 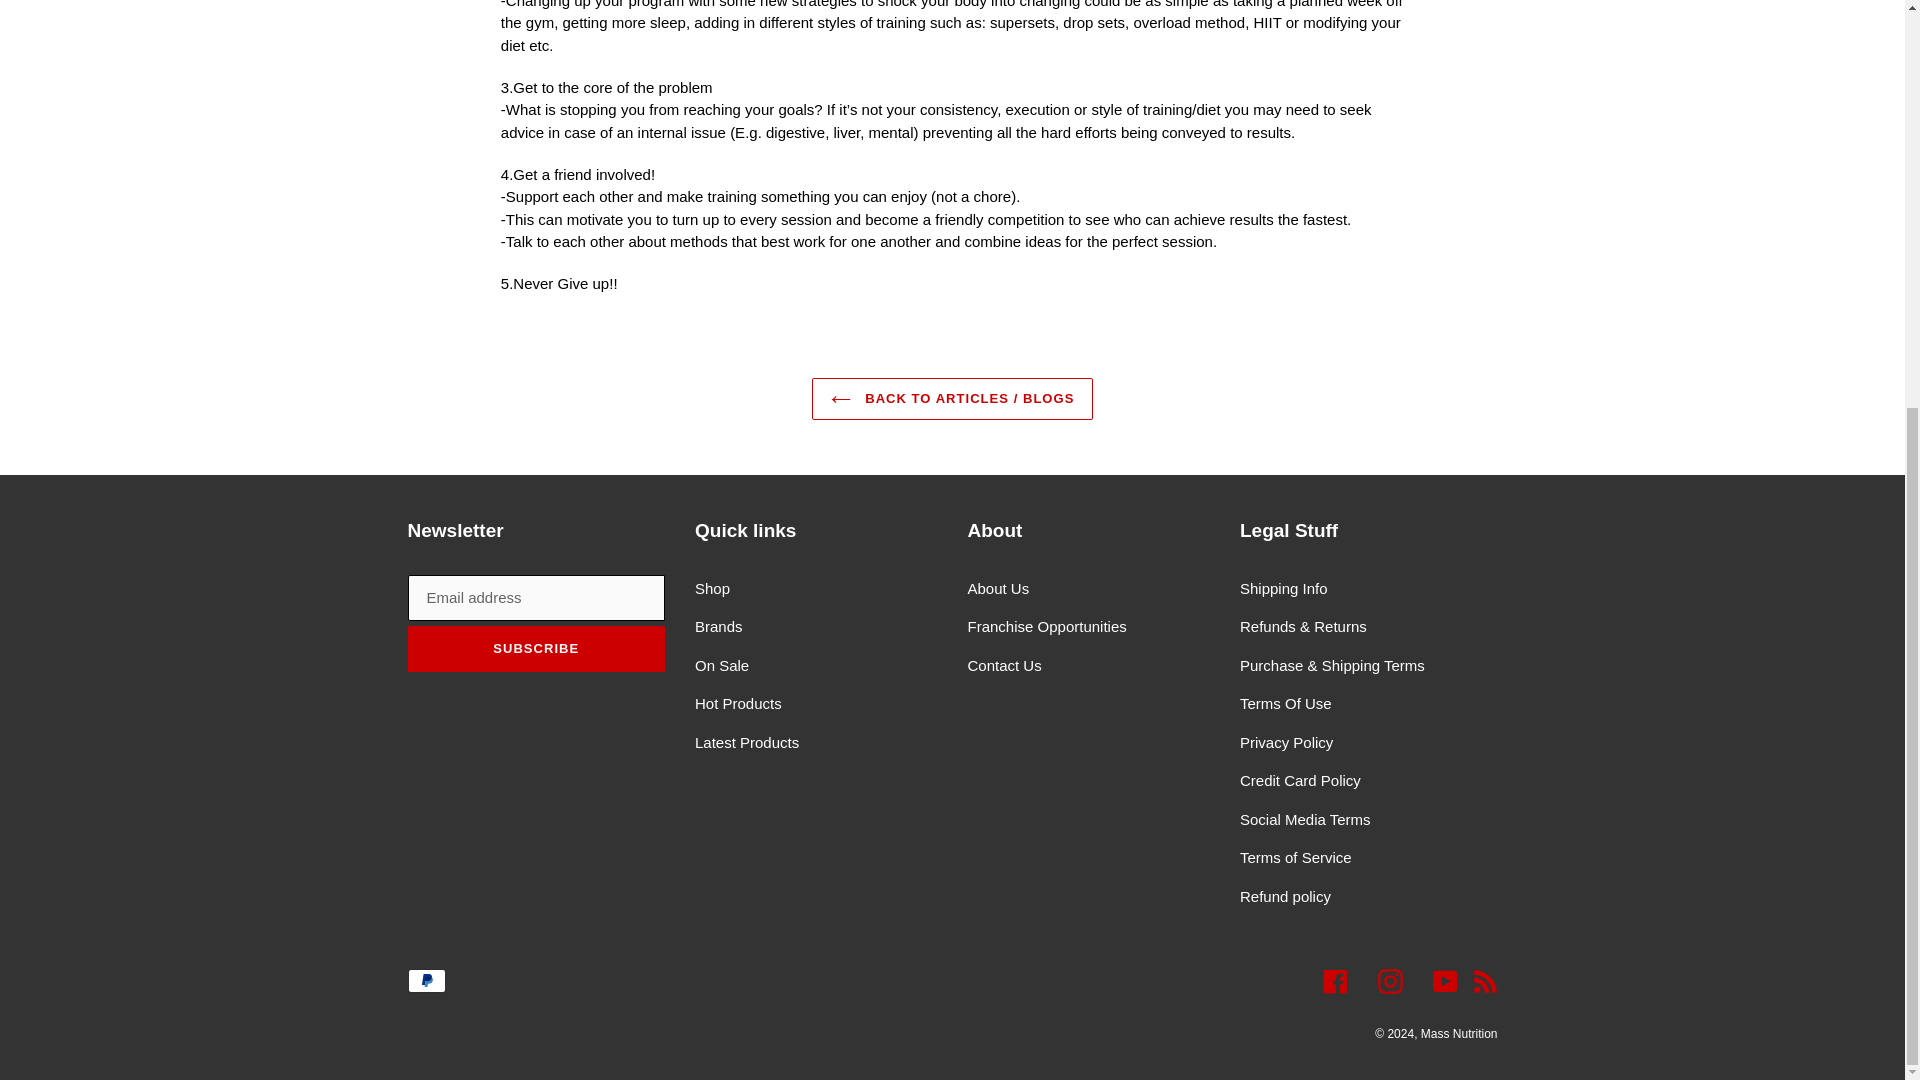 I want to click on Shop, so click(x=712, y=588).